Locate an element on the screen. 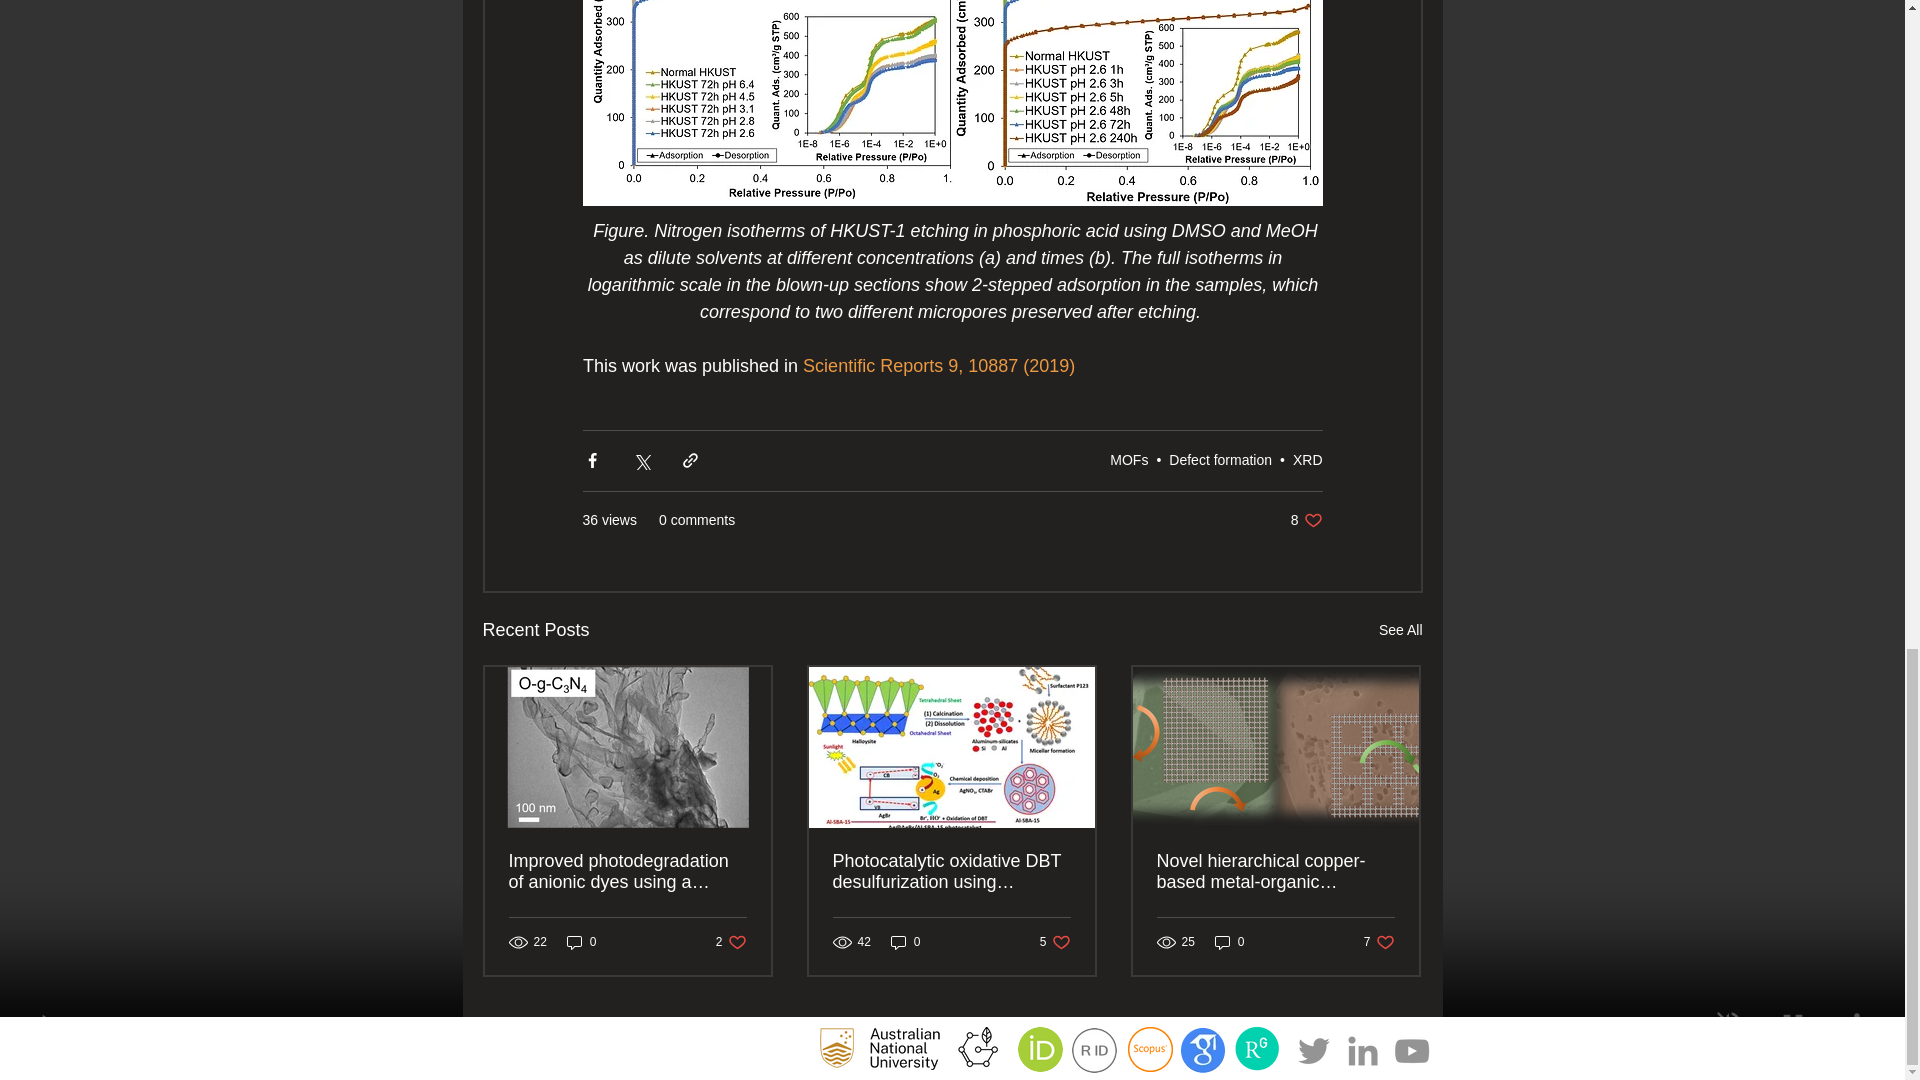 The image size is (1920, 1080). XRD is located at coordinates (1307, 460).